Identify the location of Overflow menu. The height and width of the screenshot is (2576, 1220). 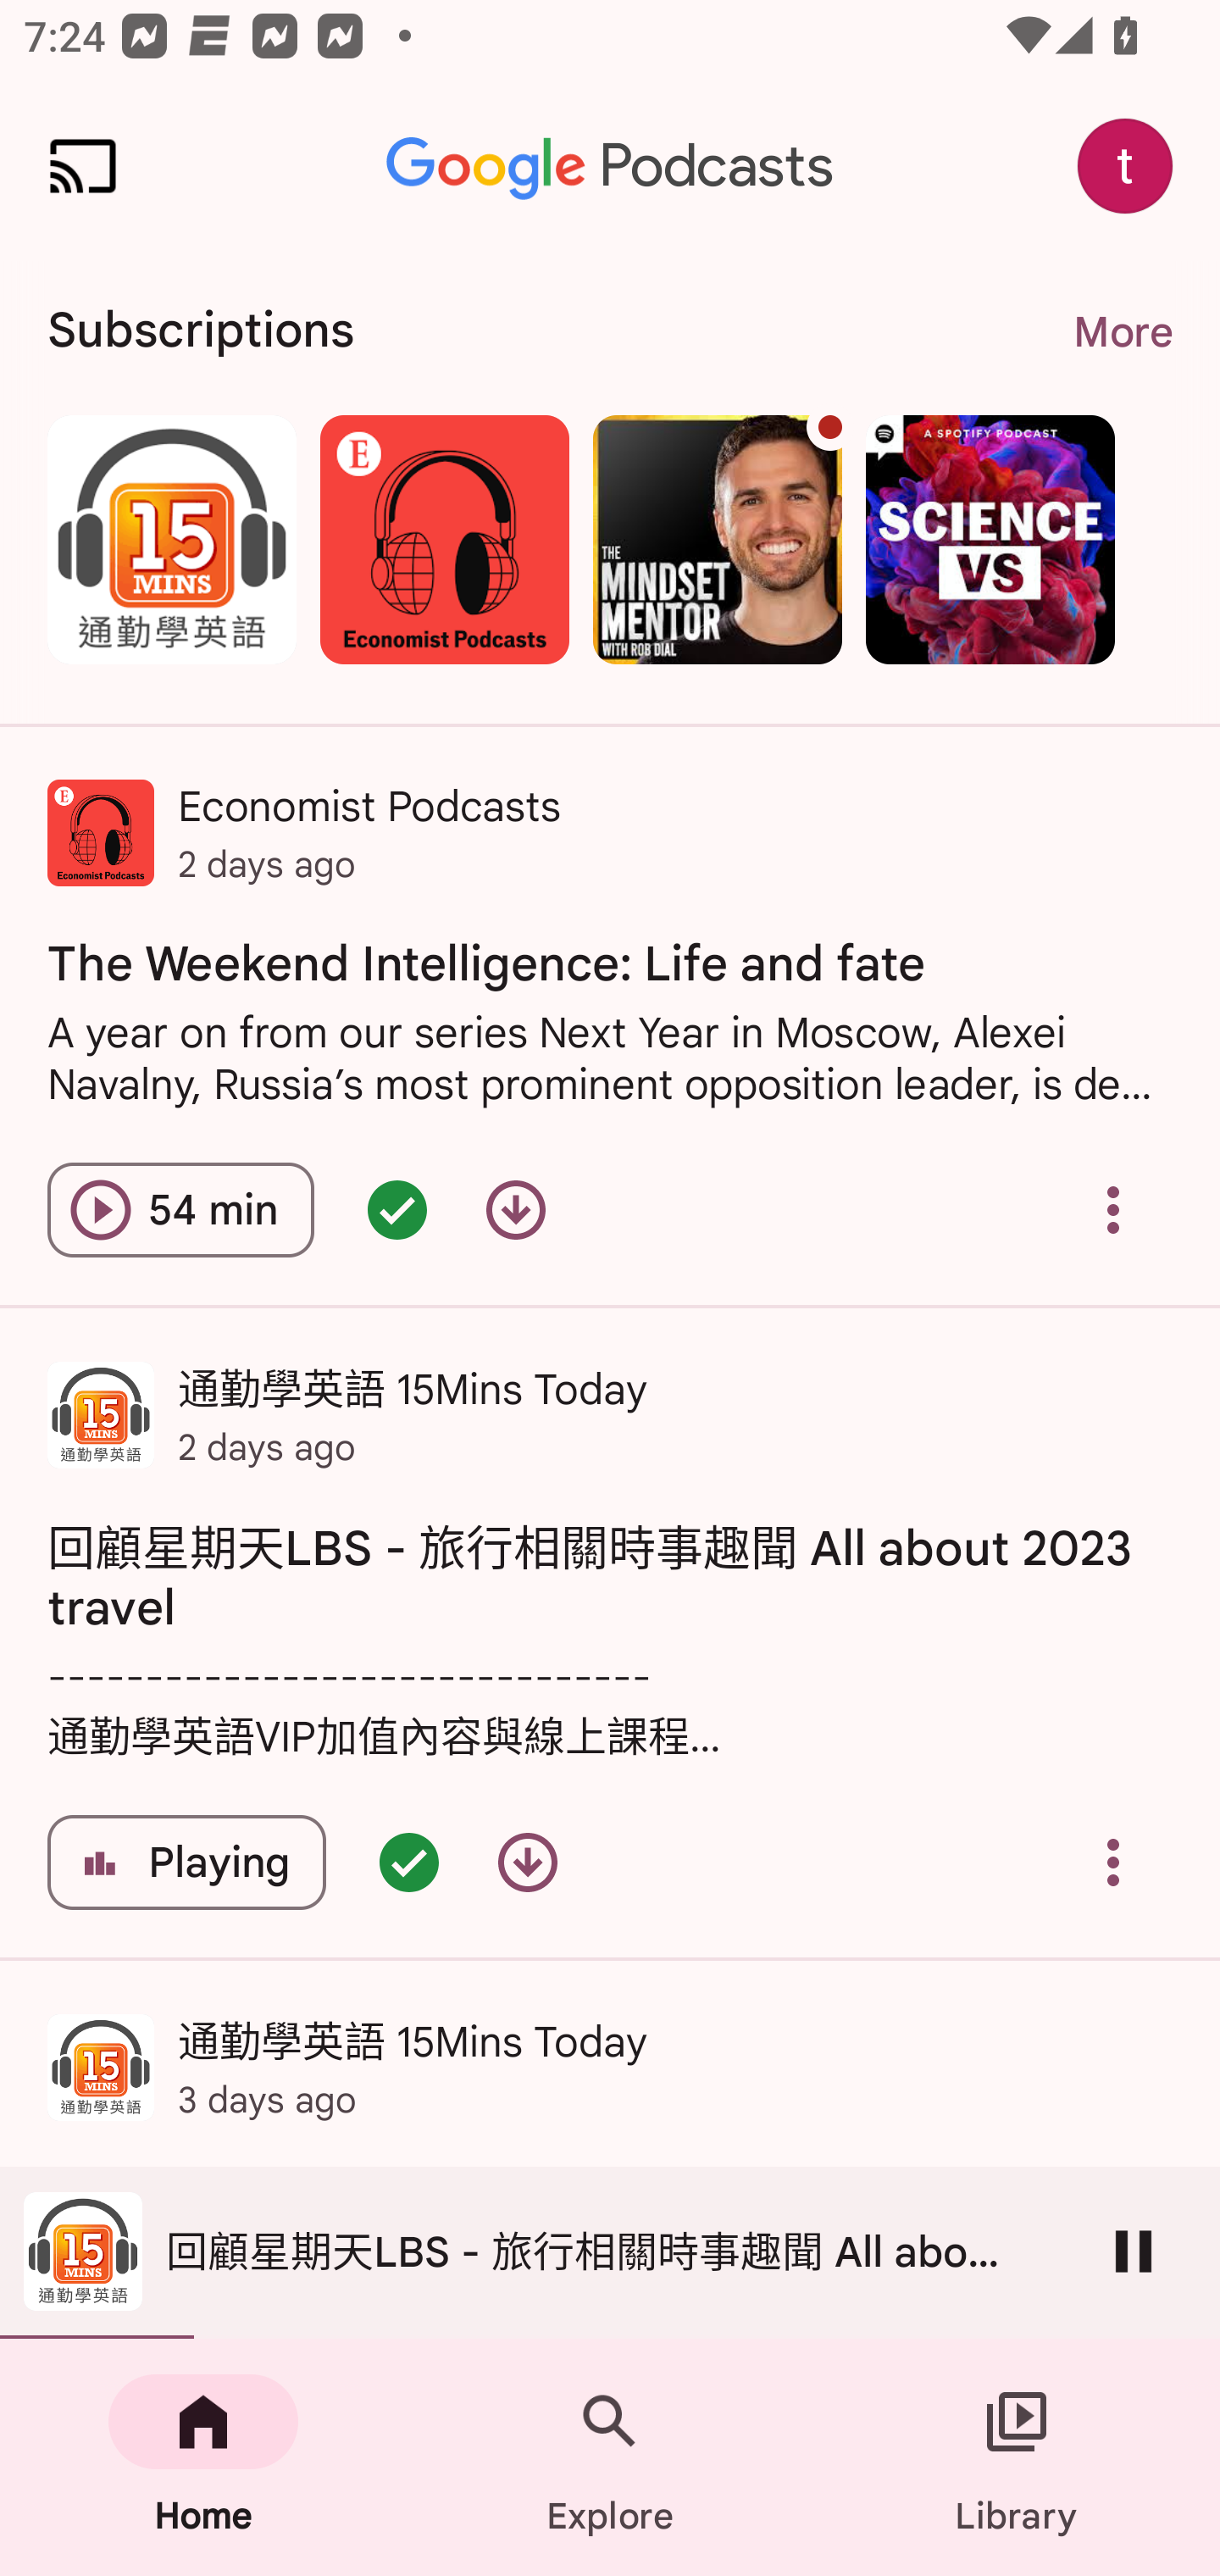
(1113, 1863).